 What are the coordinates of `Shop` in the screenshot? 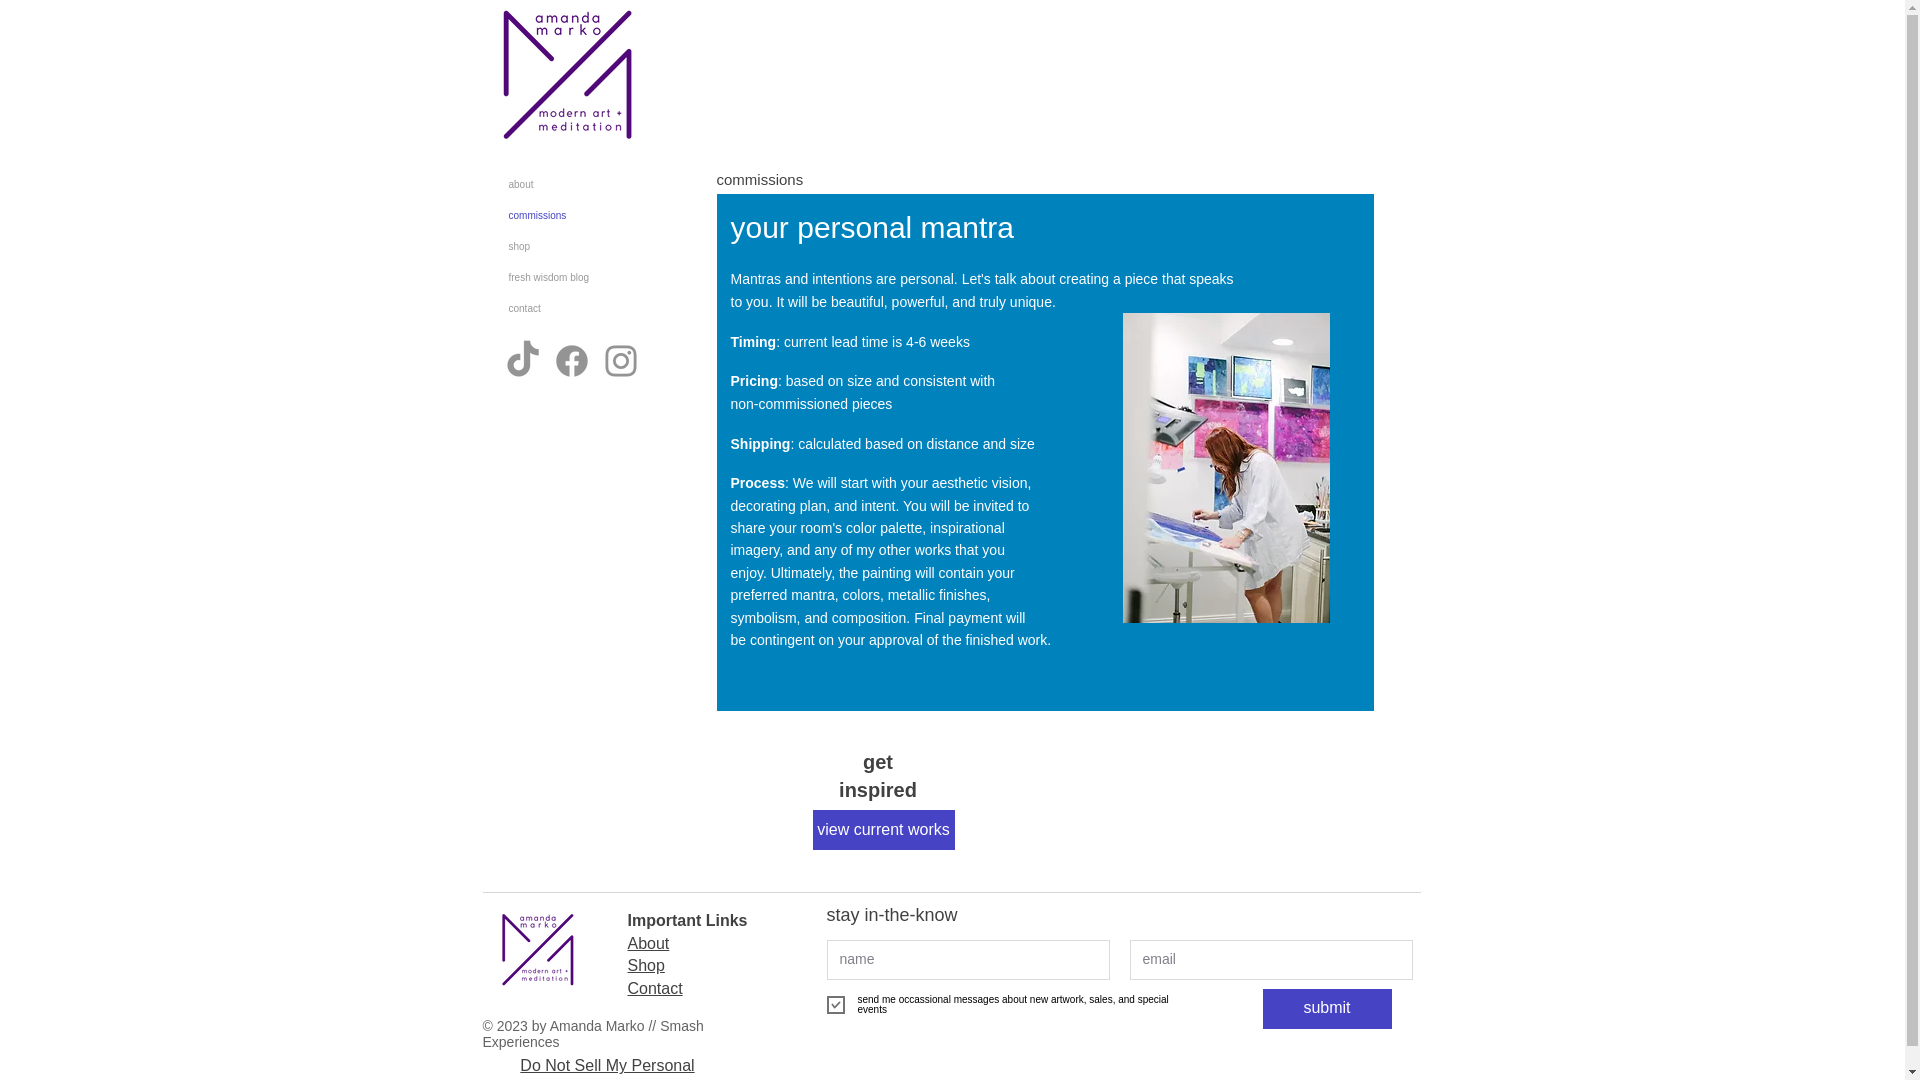 It's located at (646, 965).